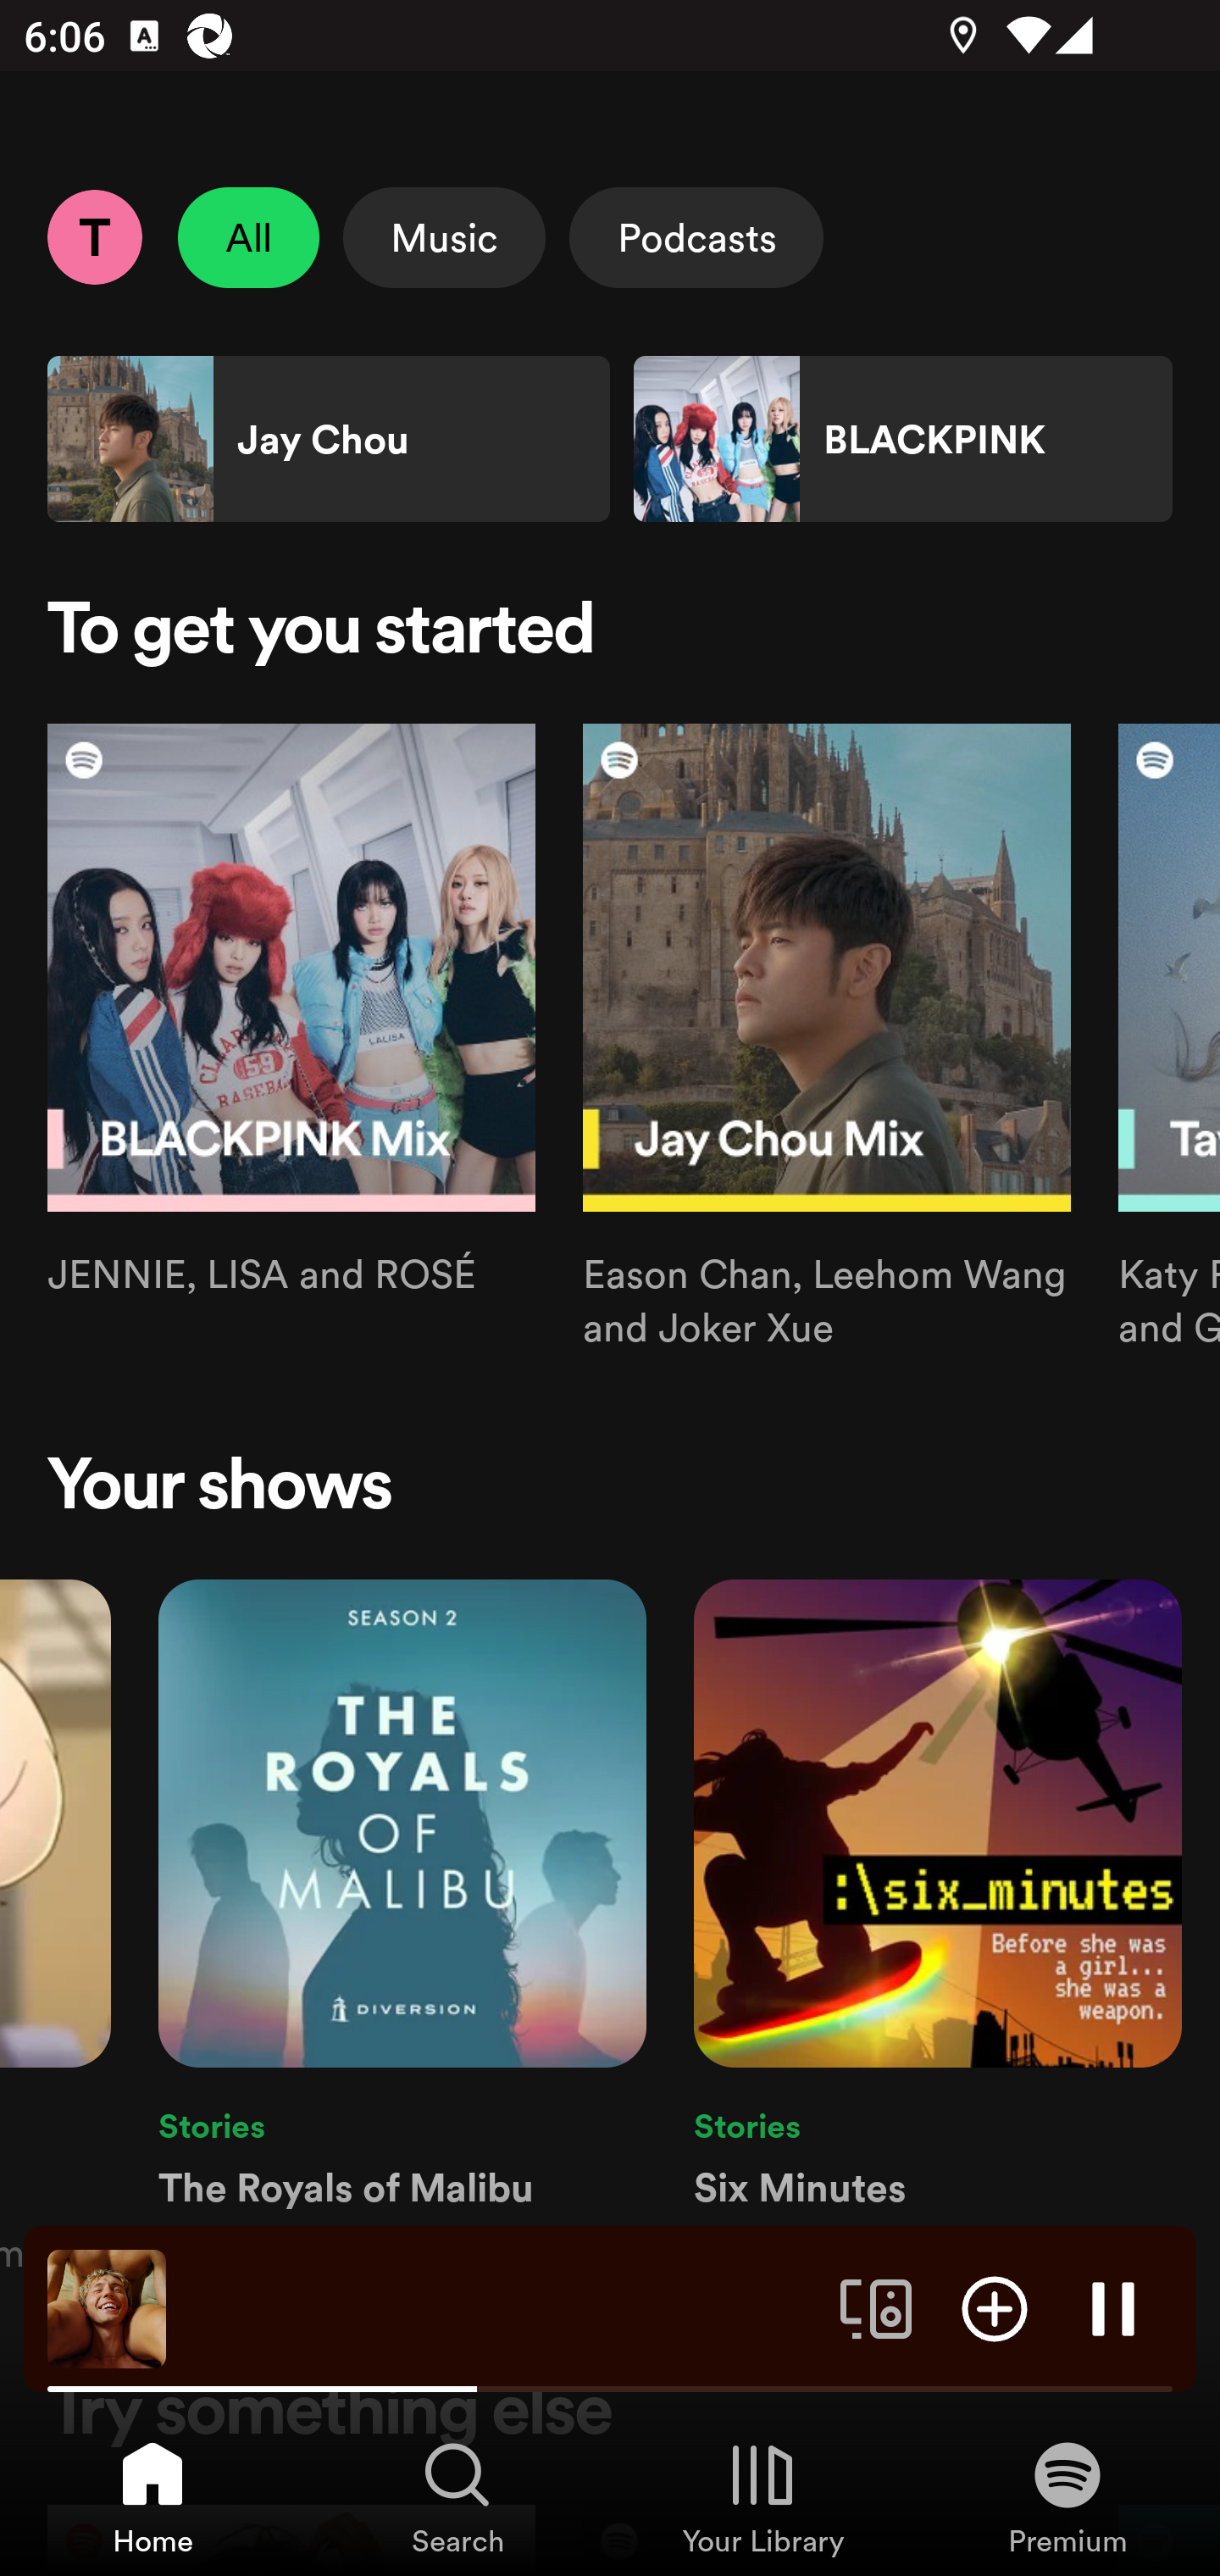  I want to click on Stories The Royals of Malibu Show • Diversion, so click(402, 1929).